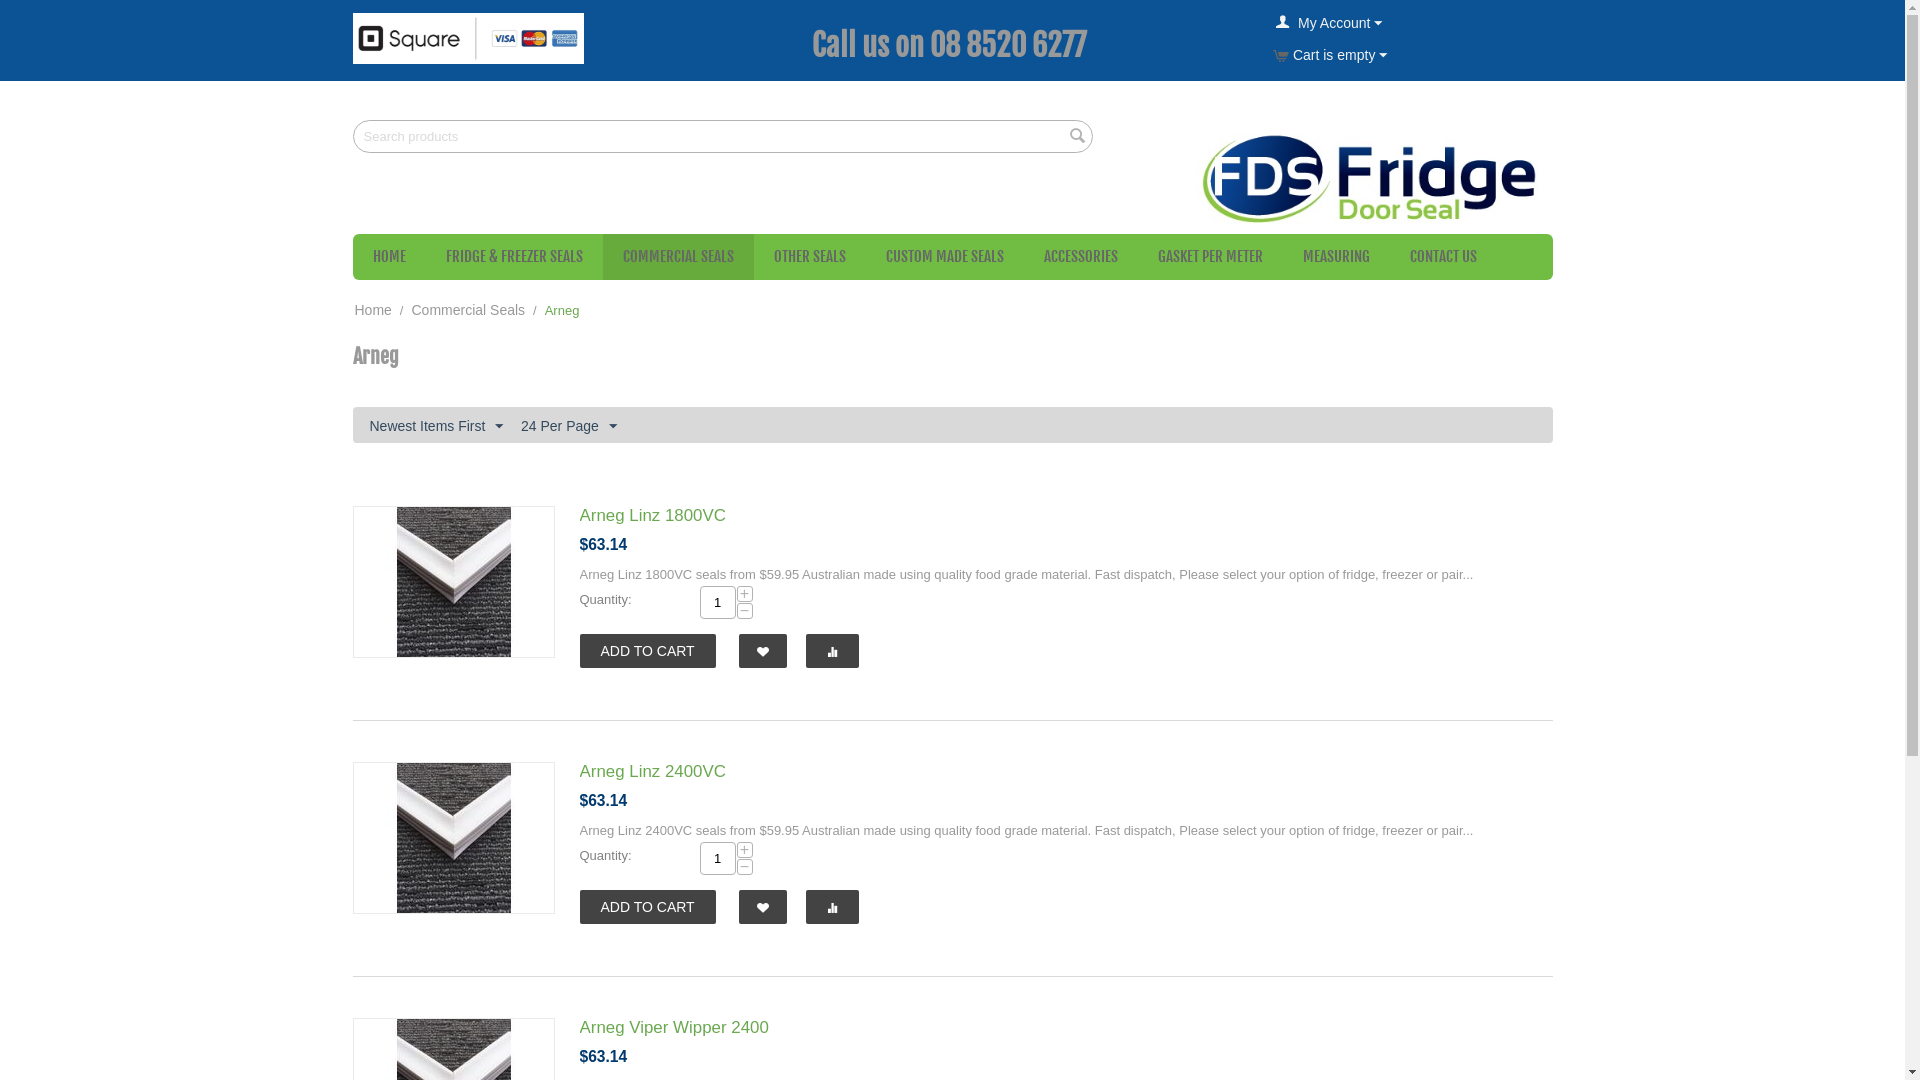  Describe the element at coordinates (1336, 257) in the screenshot. I see `MEASURING` at that location.